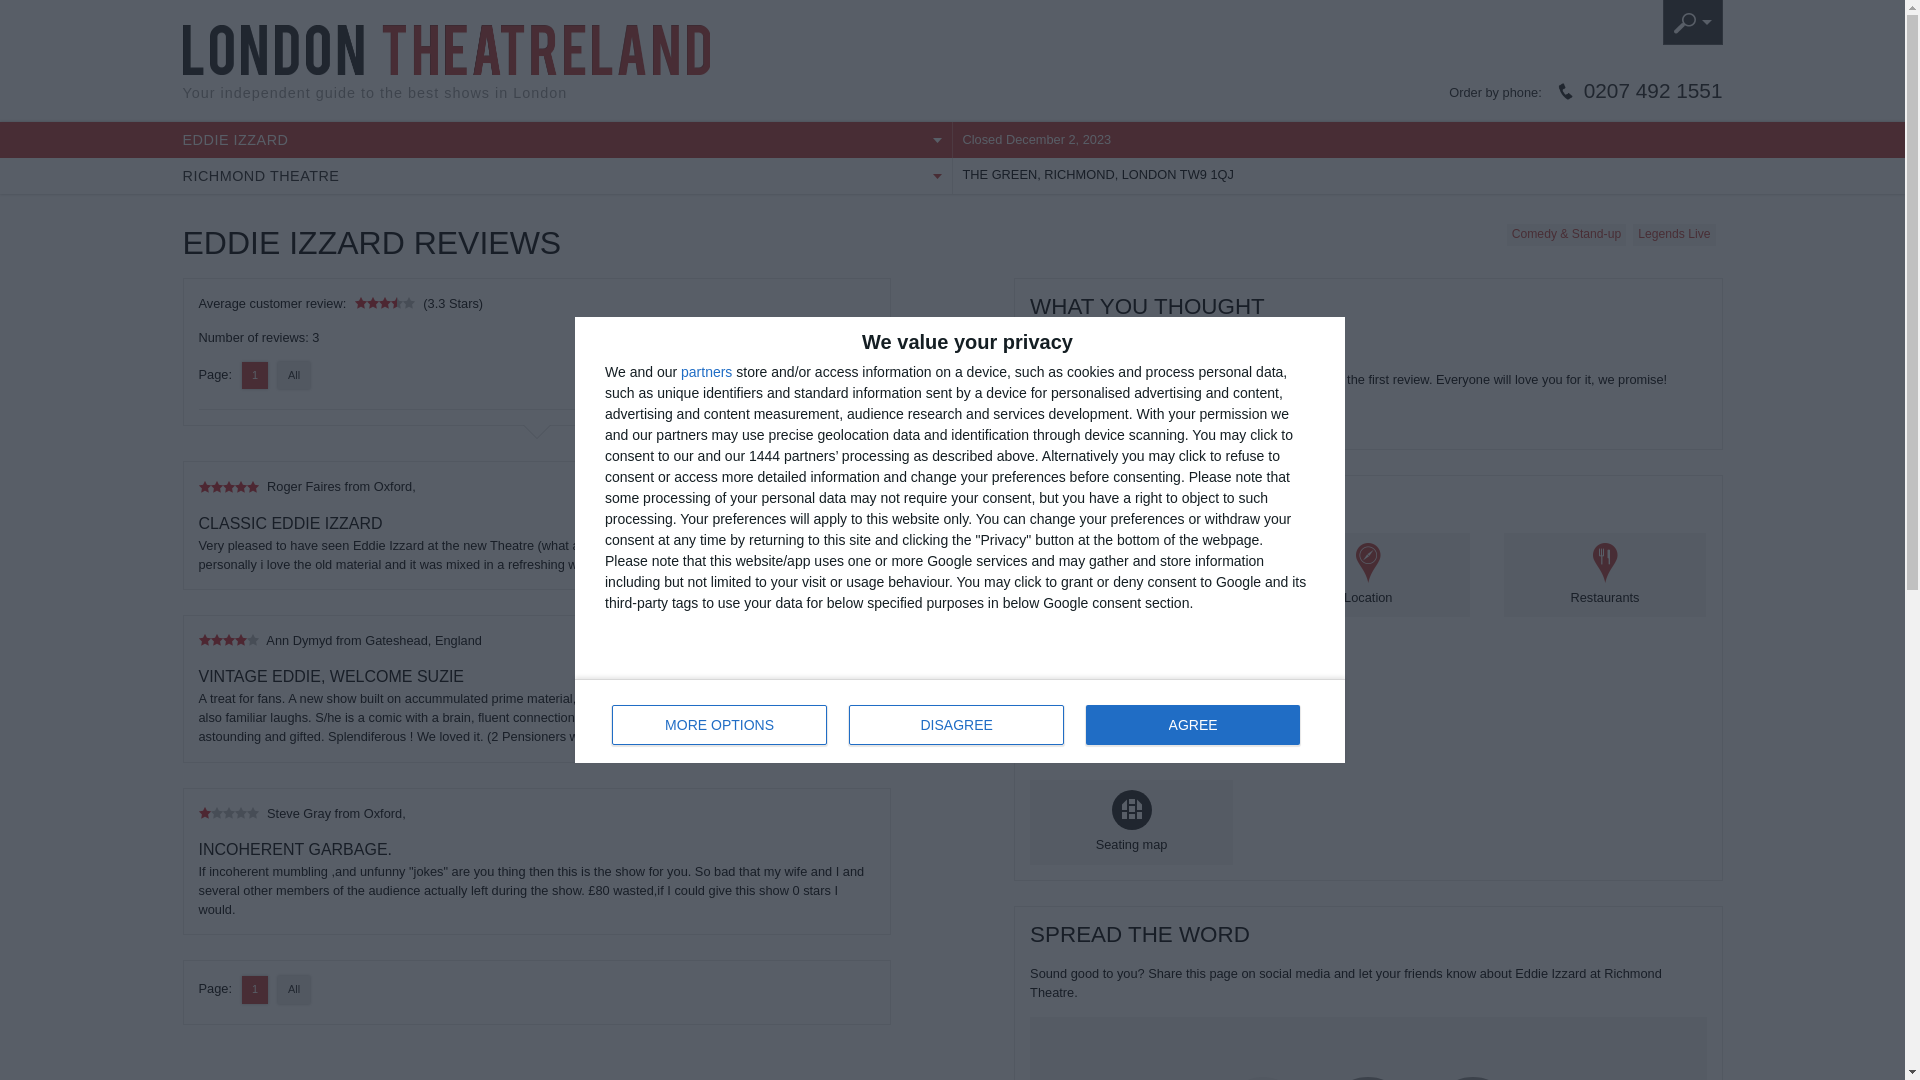 The height and width of the screenshot is (1080, 1920). What do you see at coordinates (445, 49) in the screenshot?
I see `AGREE` at bounding box center [445, 49].